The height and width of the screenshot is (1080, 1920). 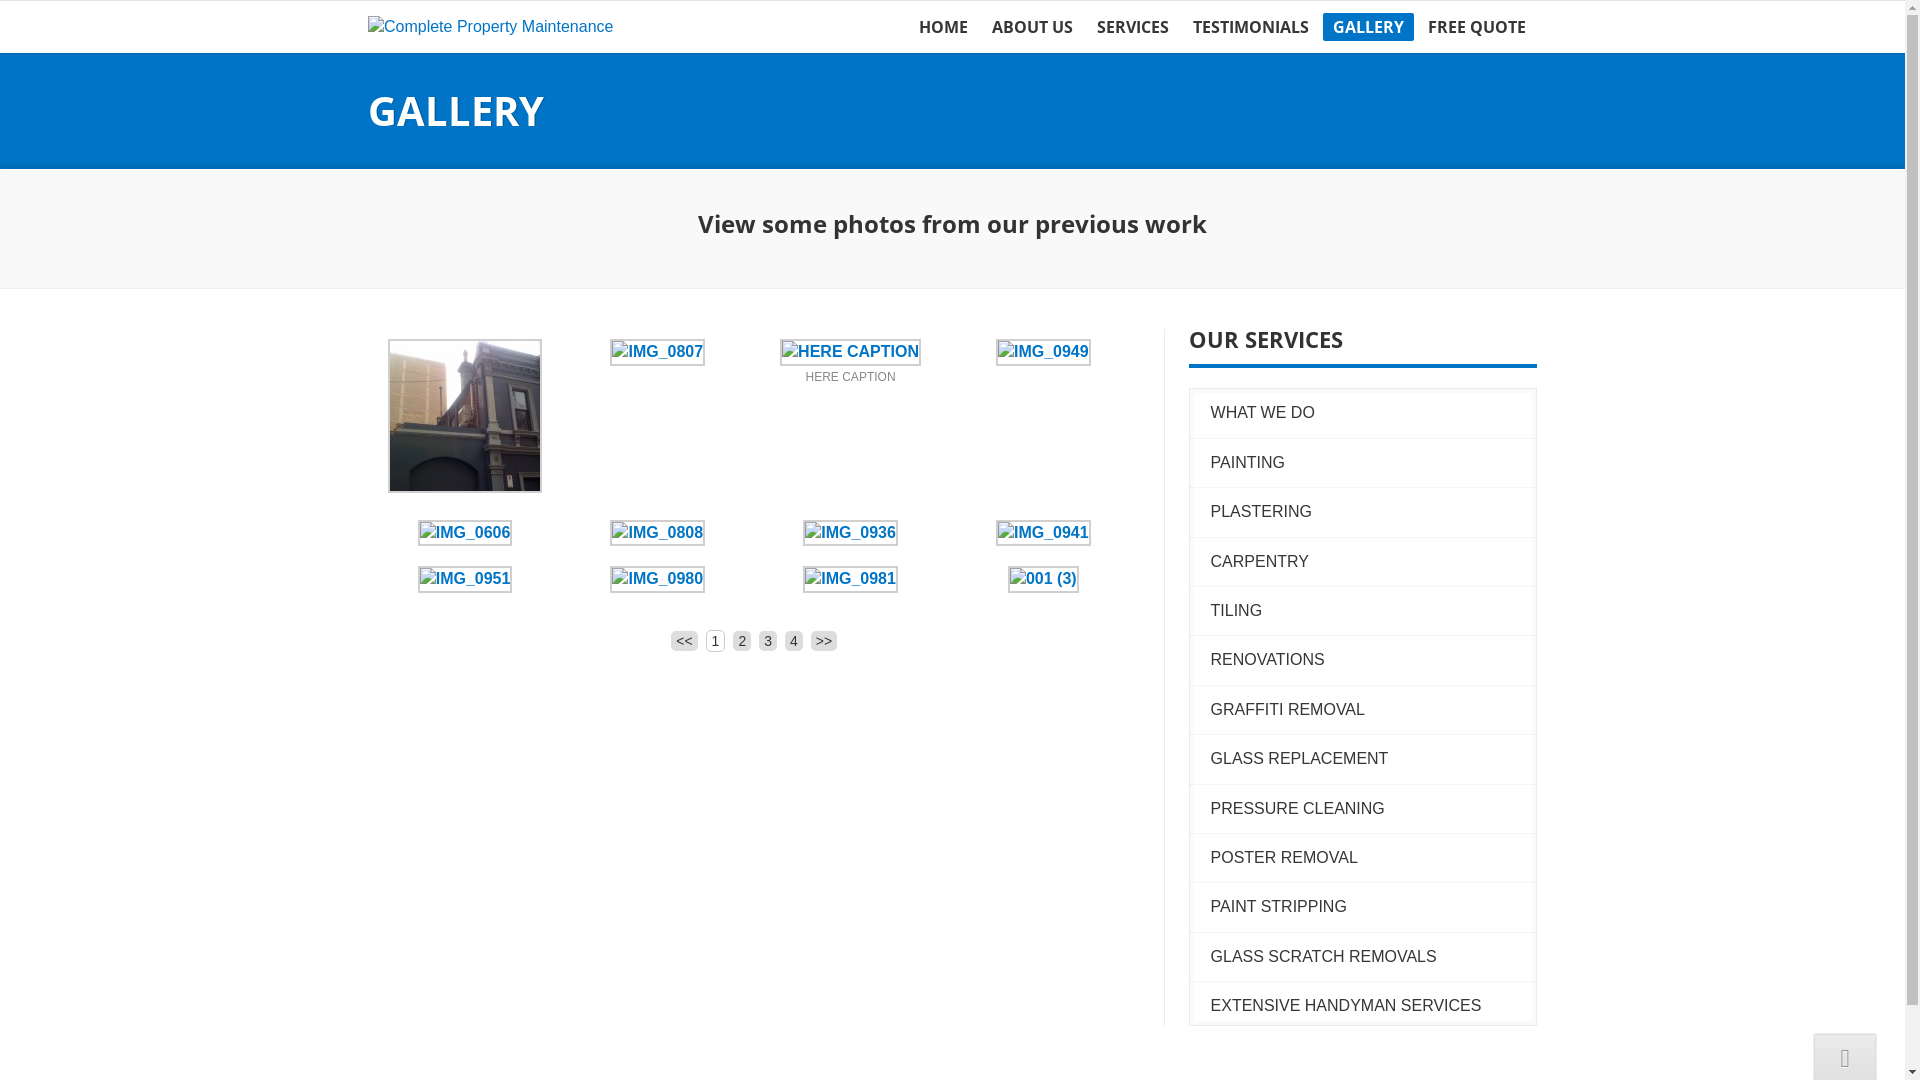 I want to click on TILING, so click(x=1371, y=611).